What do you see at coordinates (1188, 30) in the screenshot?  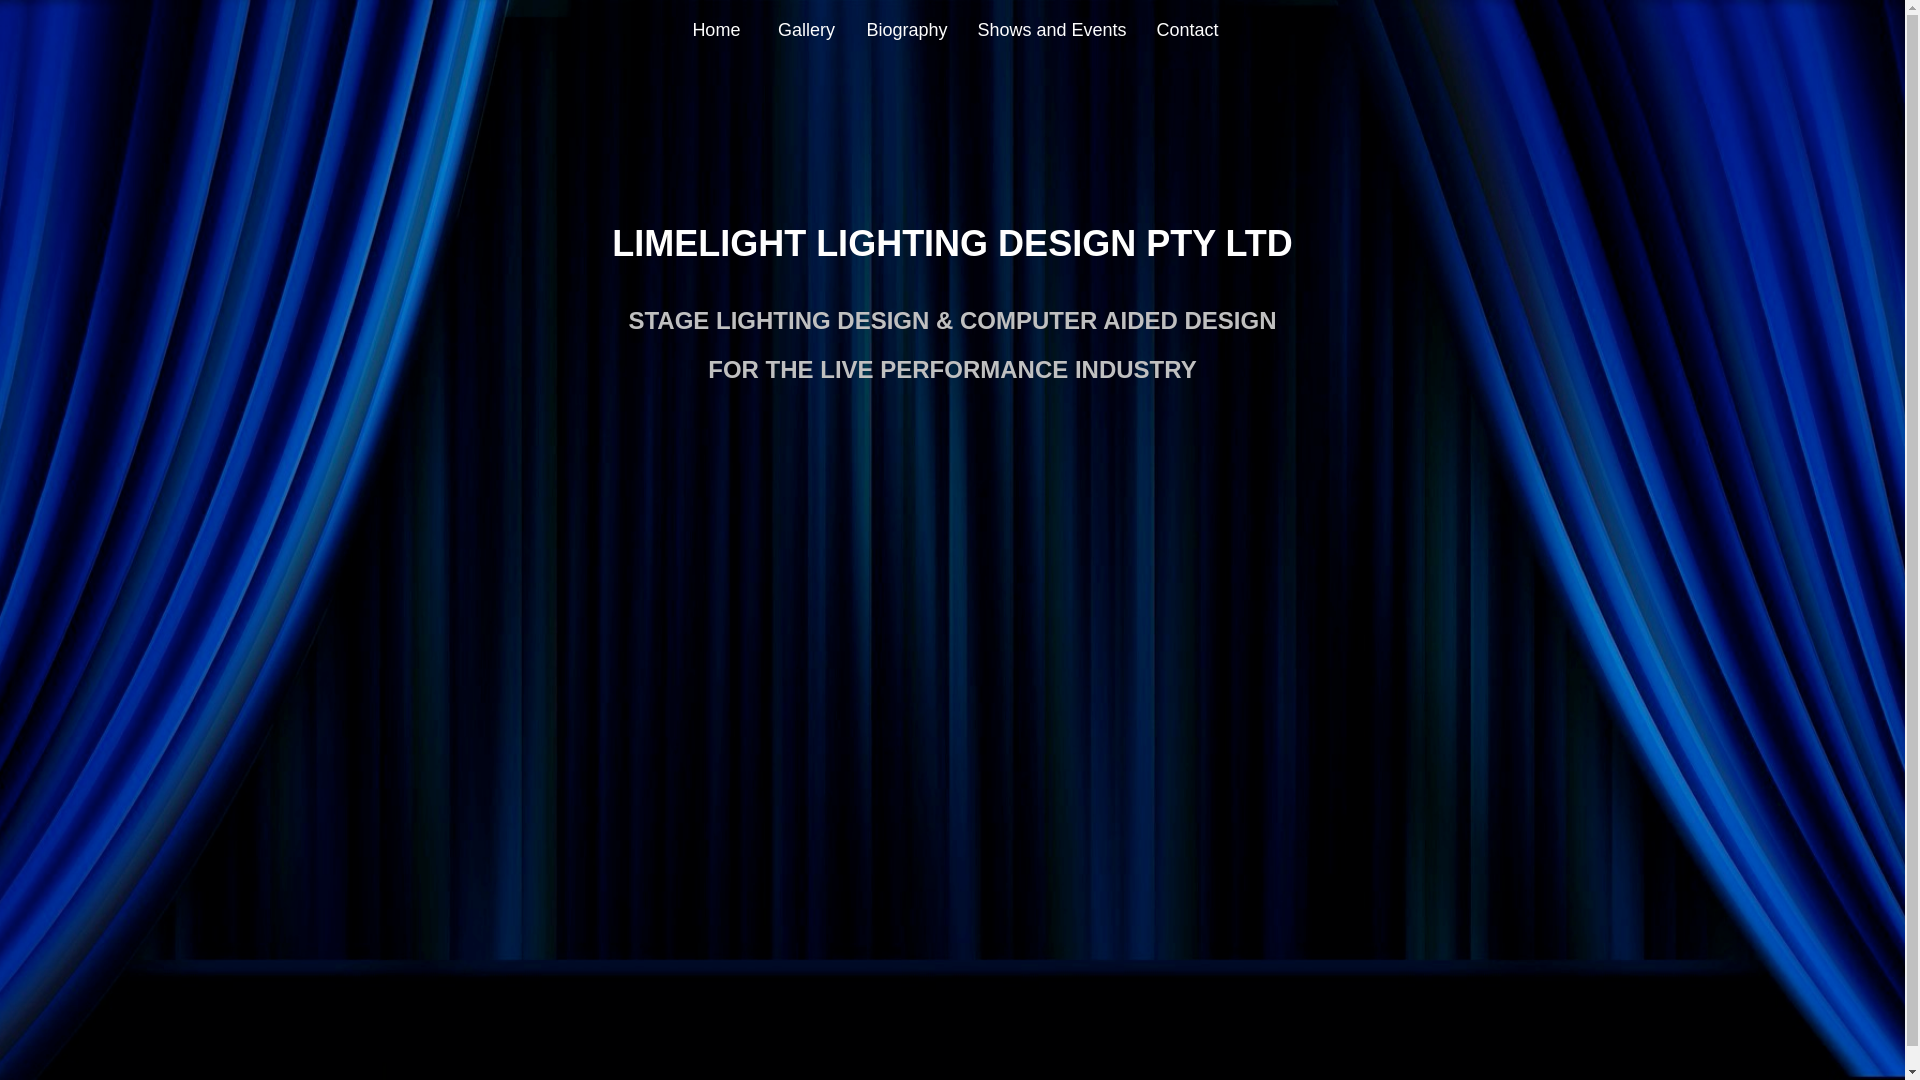 I see `Contact` at bounding box center [1188, 30].